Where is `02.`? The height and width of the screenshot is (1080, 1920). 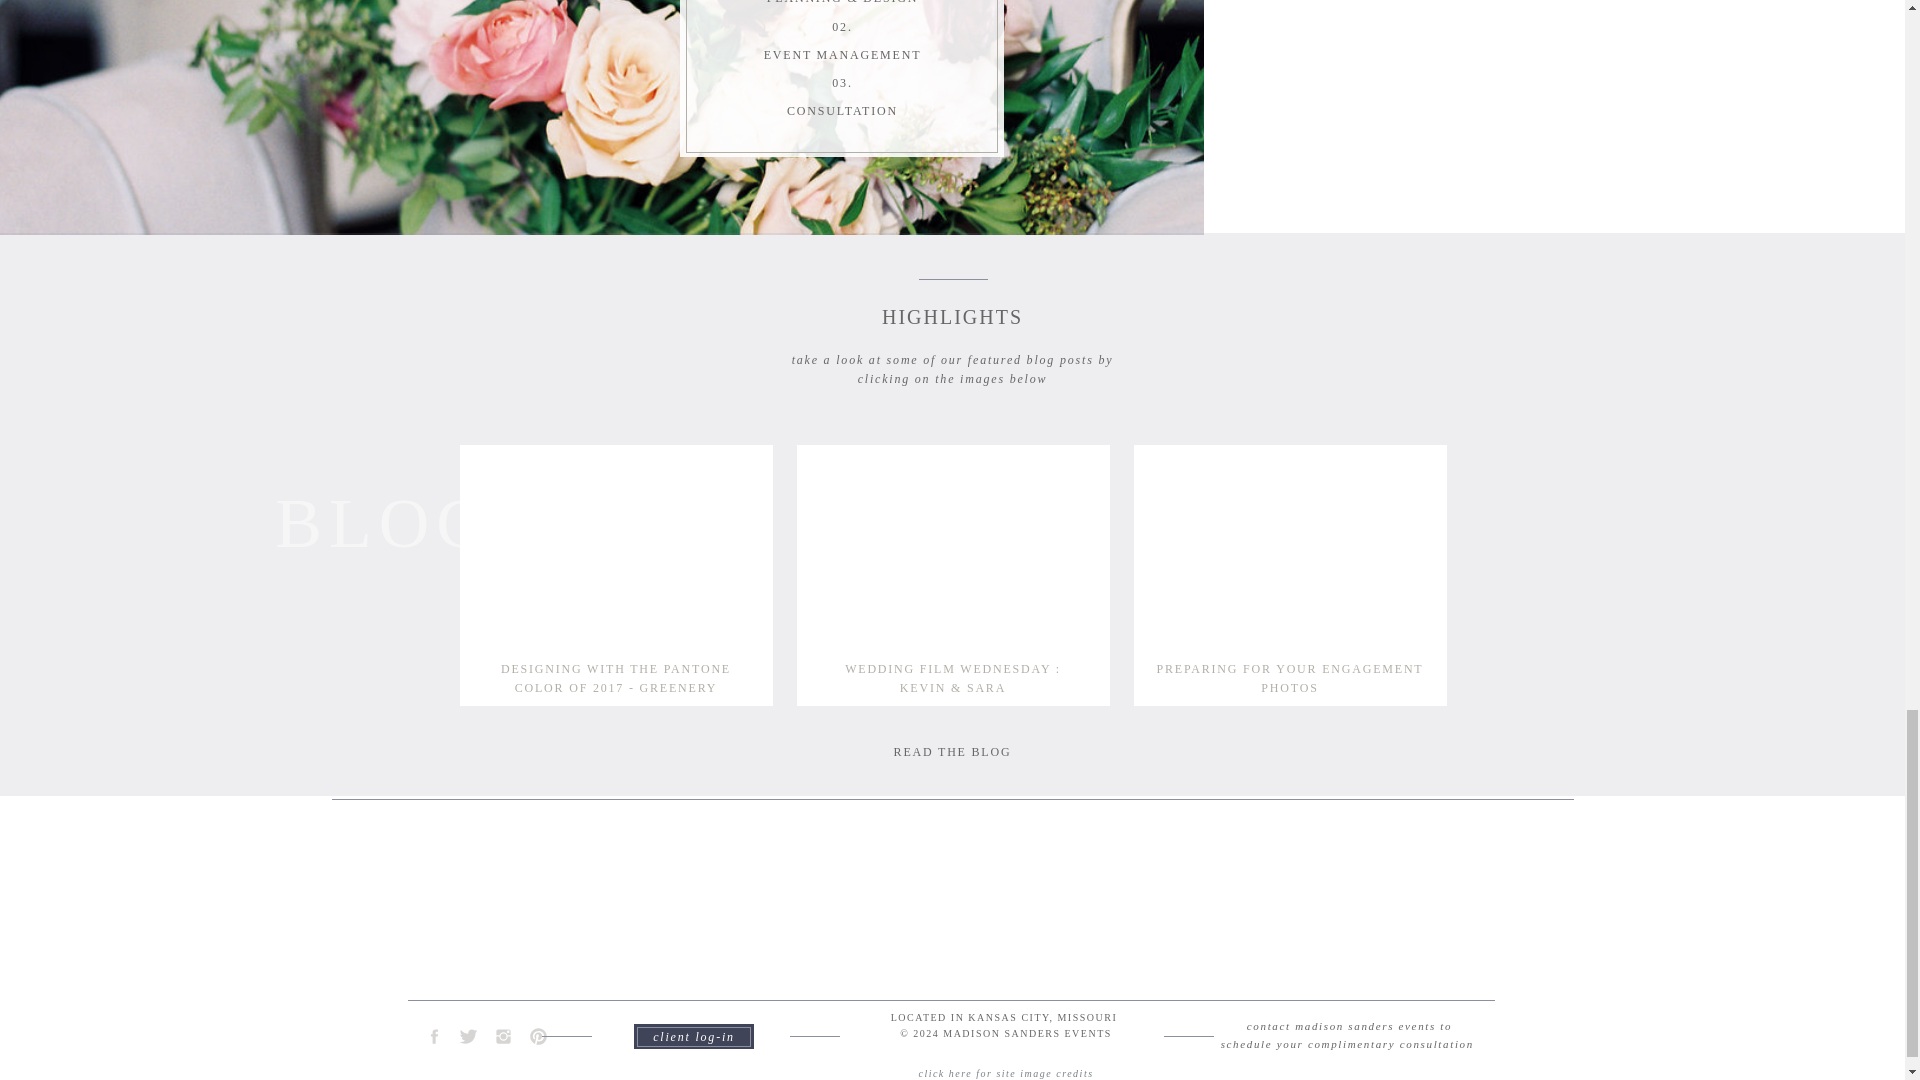
02. is located at coordinates (842, 27).